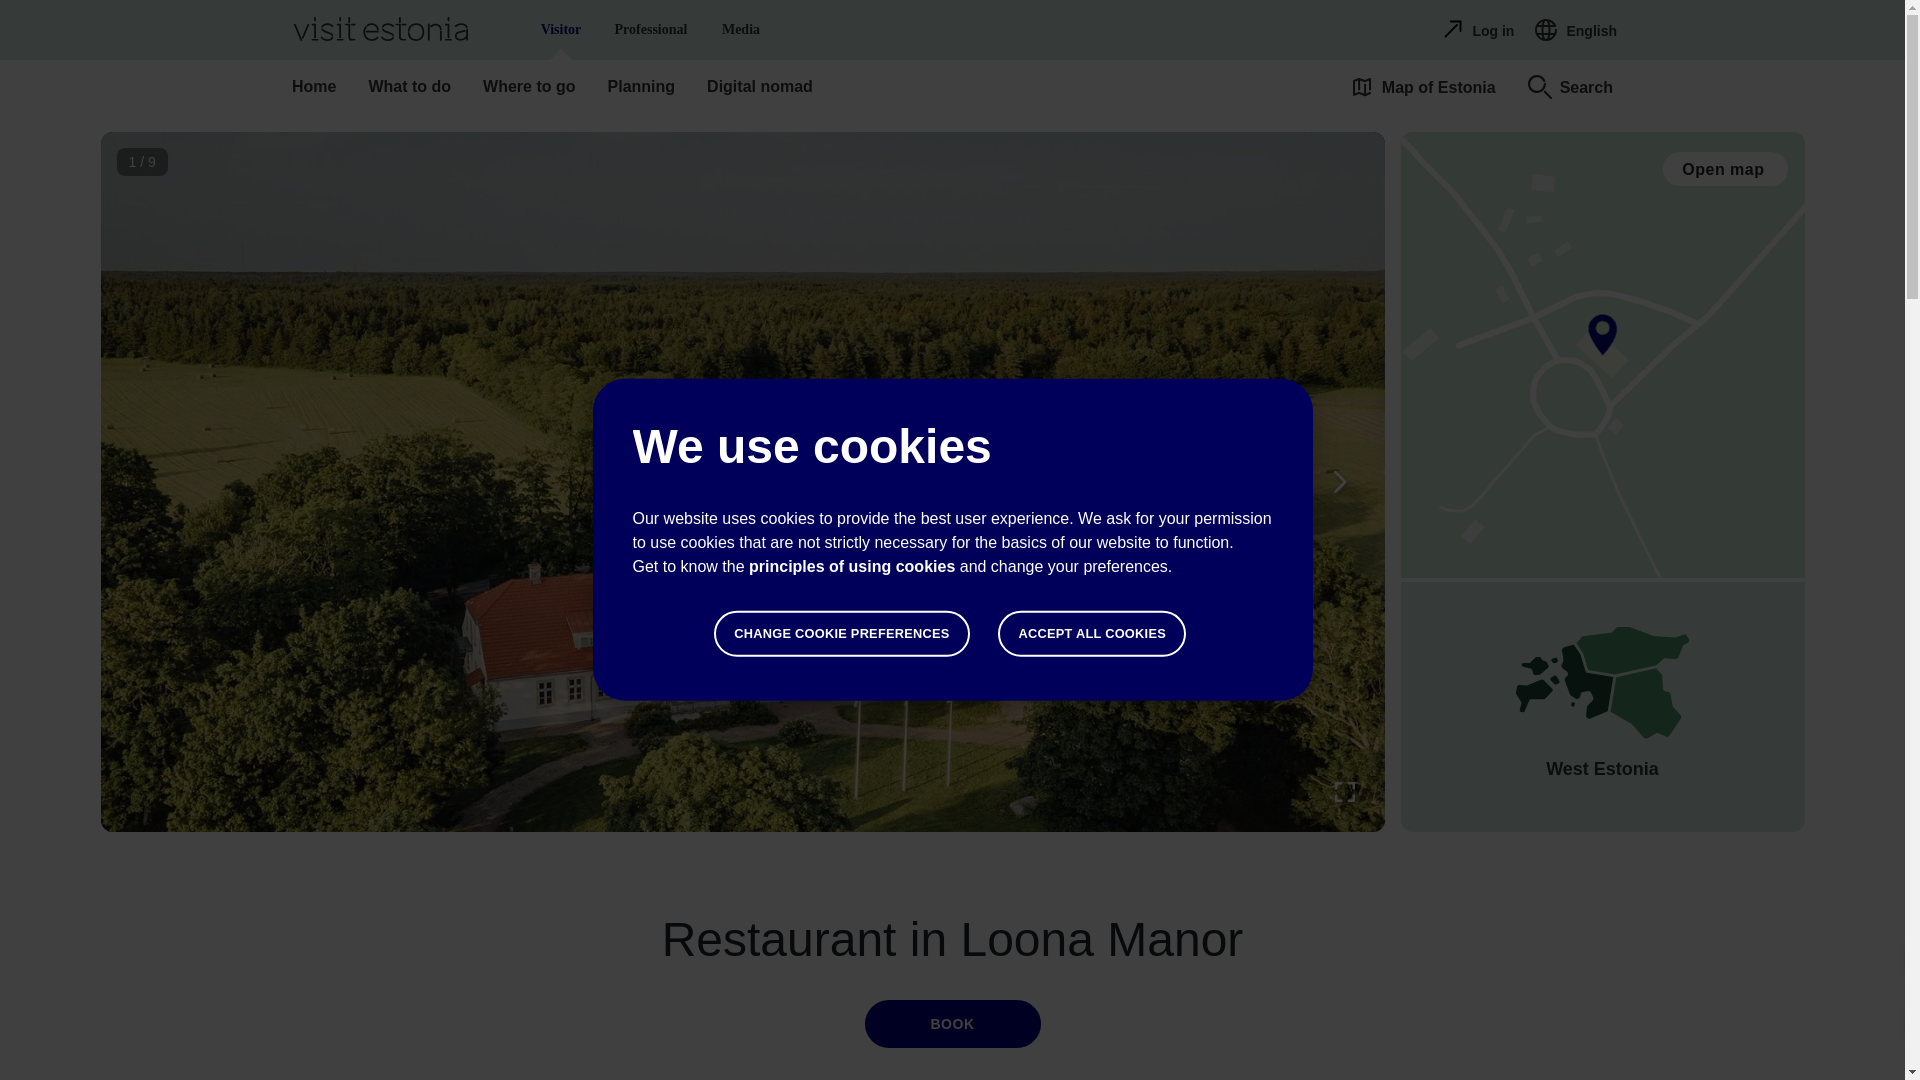  Describe the element at coordinates (1092, 634) in the screenshot. I see `principles of using cookies` at that location.